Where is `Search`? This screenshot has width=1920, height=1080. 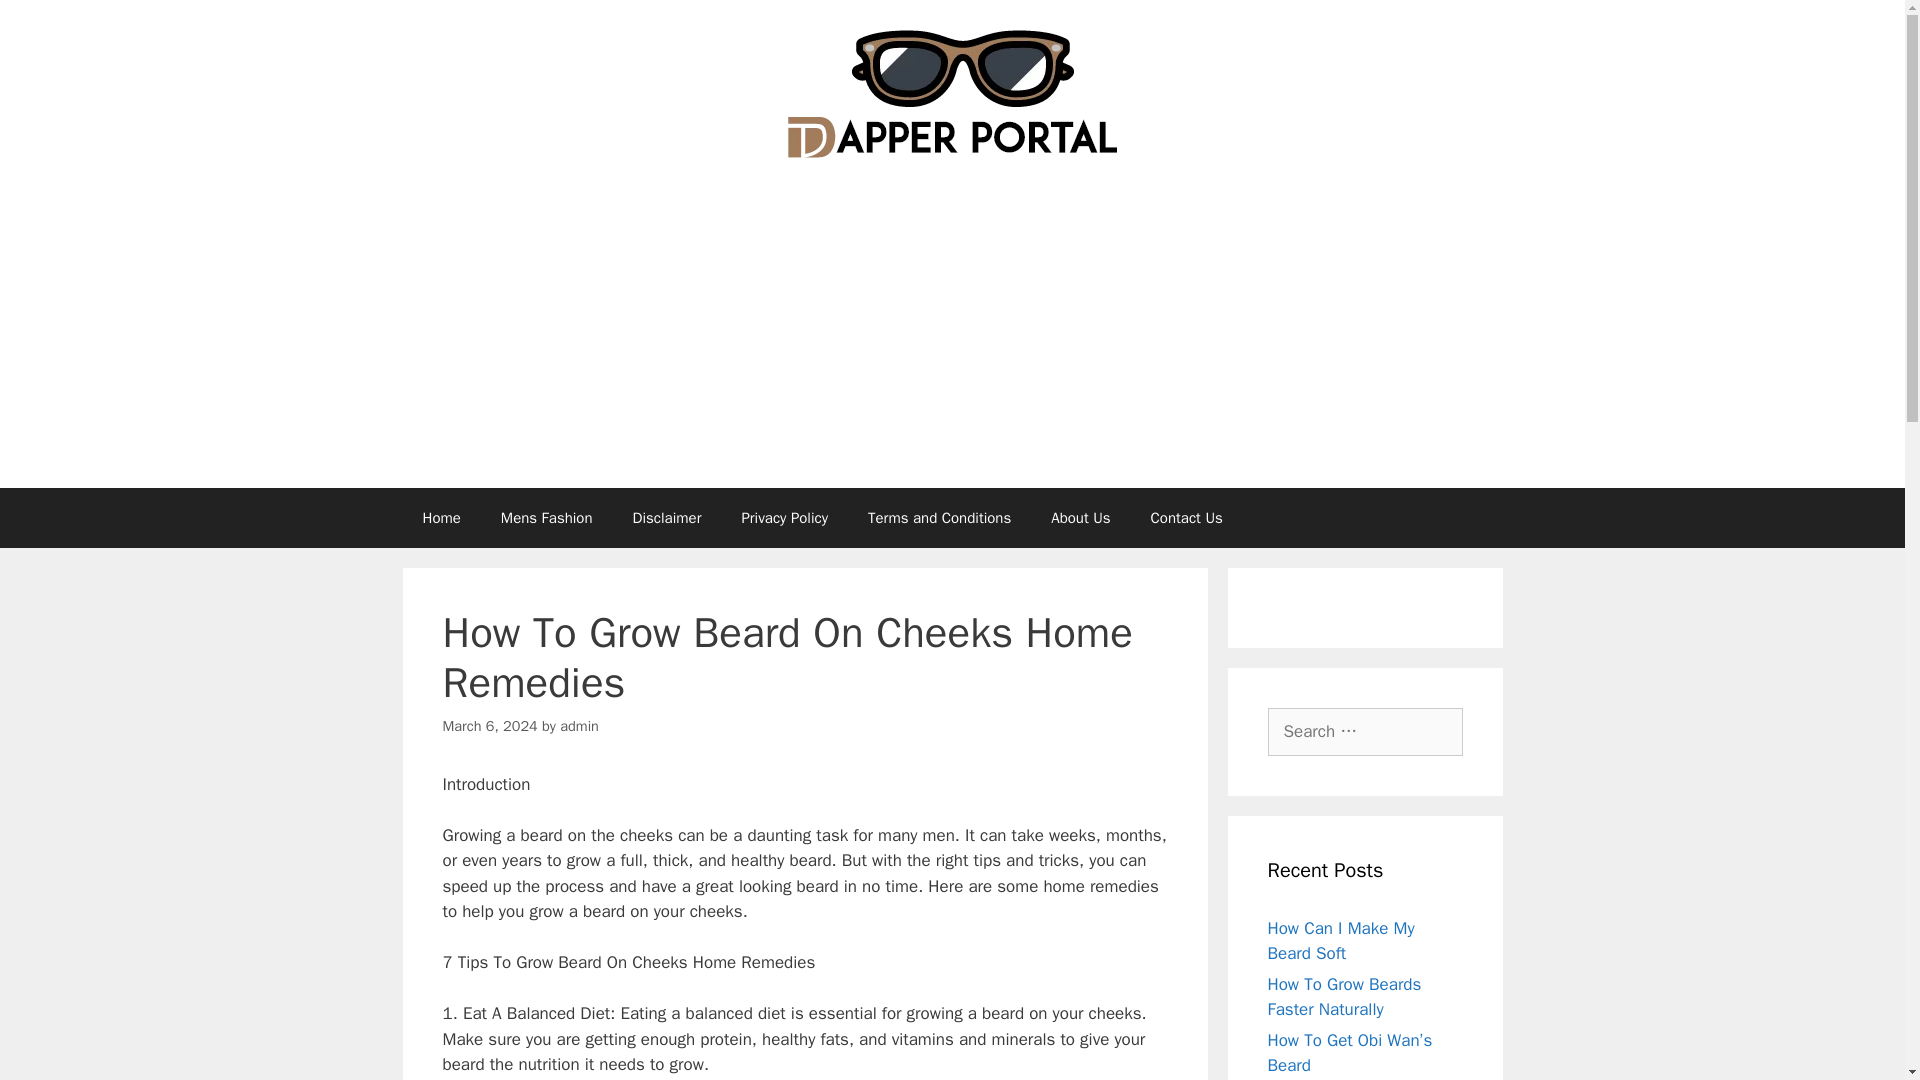 Search is located at coordinates (47, 24).